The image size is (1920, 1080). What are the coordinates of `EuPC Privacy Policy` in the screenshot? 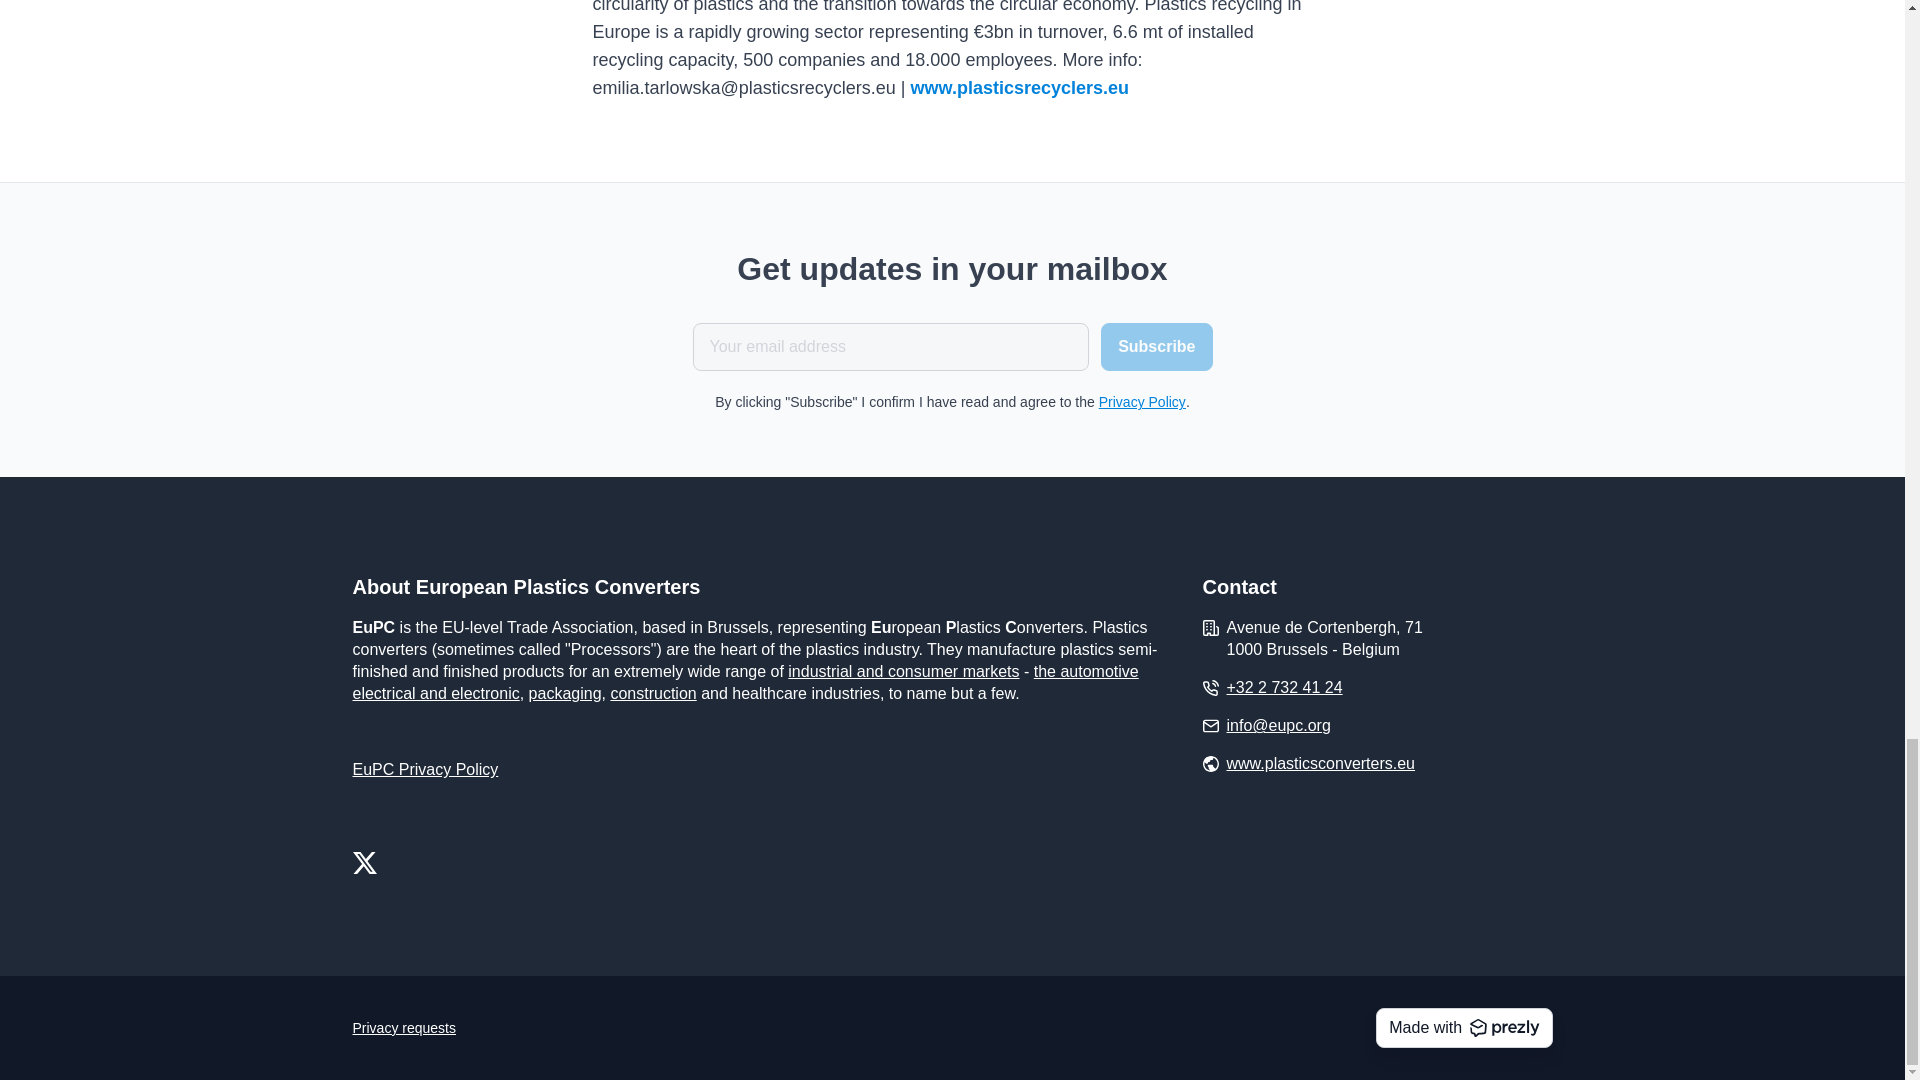 It's located at (424, 769).